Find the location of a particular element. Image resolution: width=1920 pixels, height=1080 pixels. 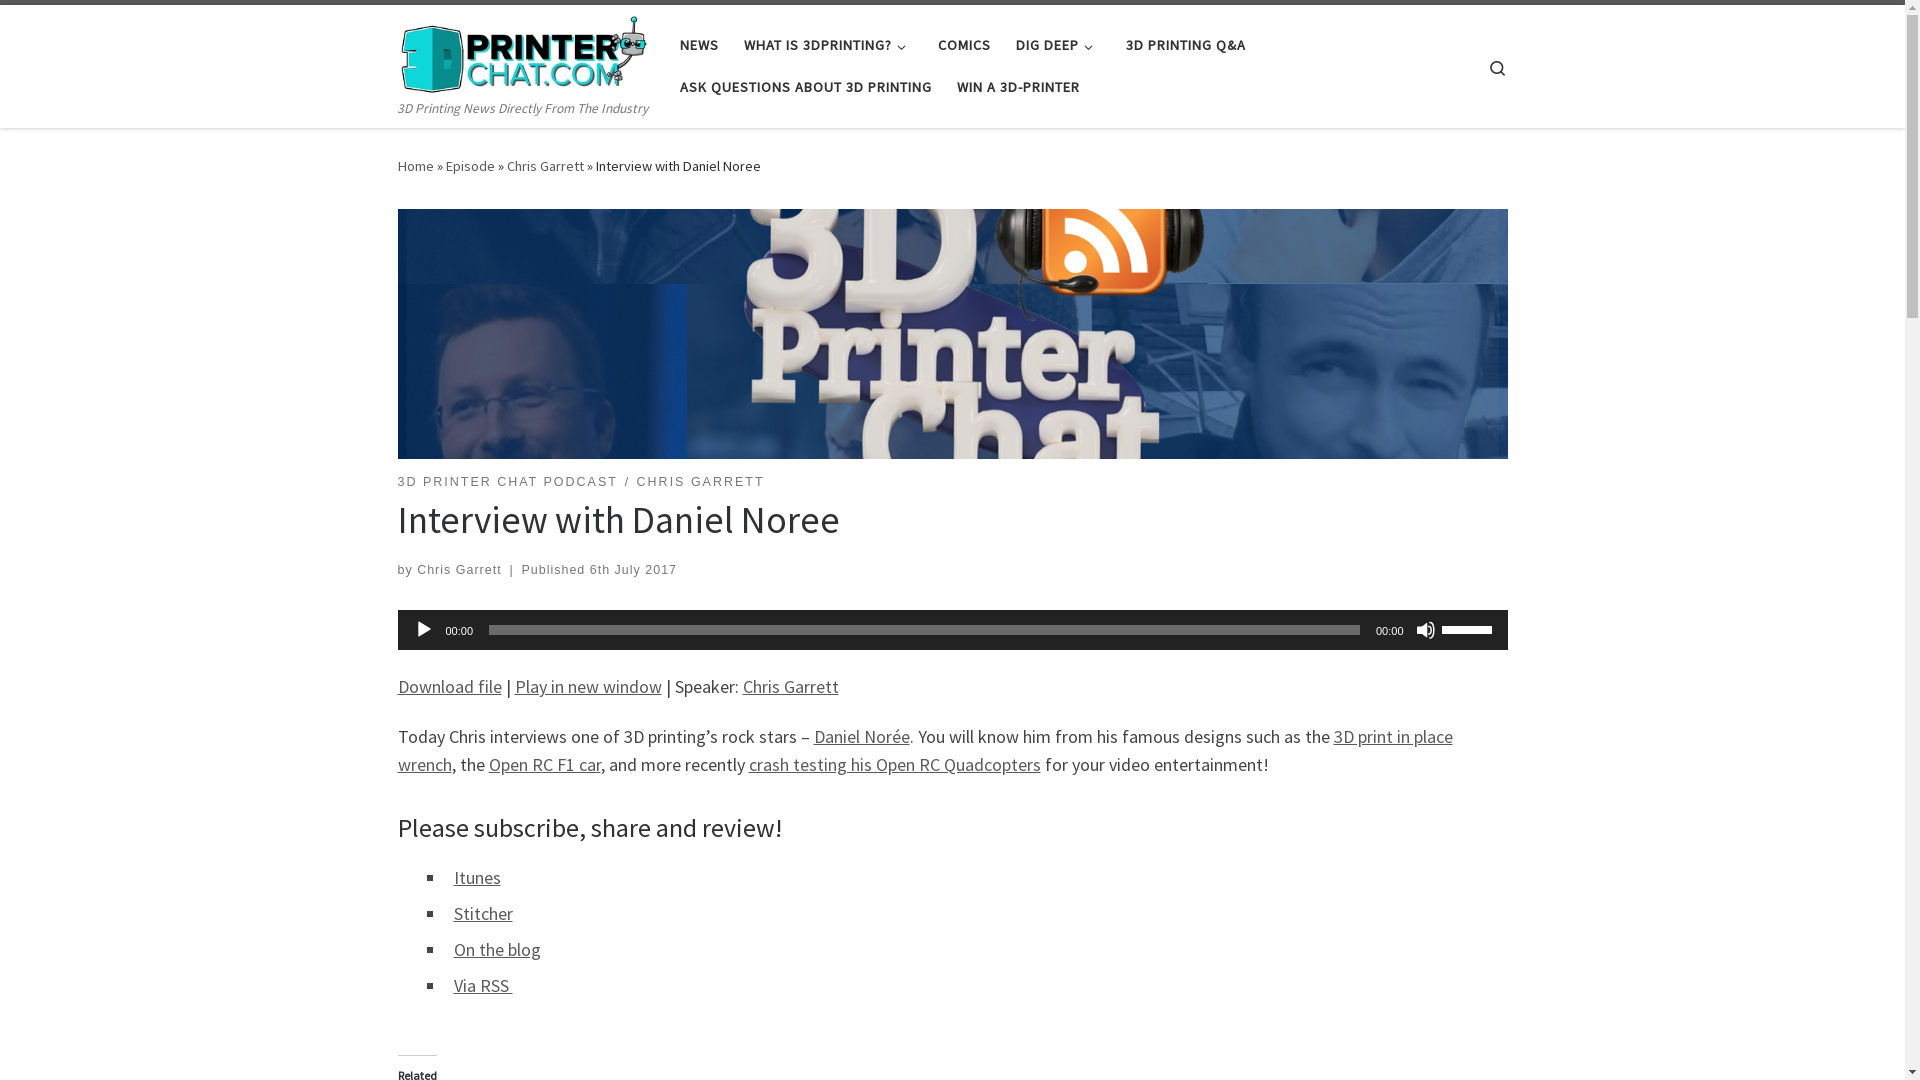

NEWS is located at coordinates (700, 45).